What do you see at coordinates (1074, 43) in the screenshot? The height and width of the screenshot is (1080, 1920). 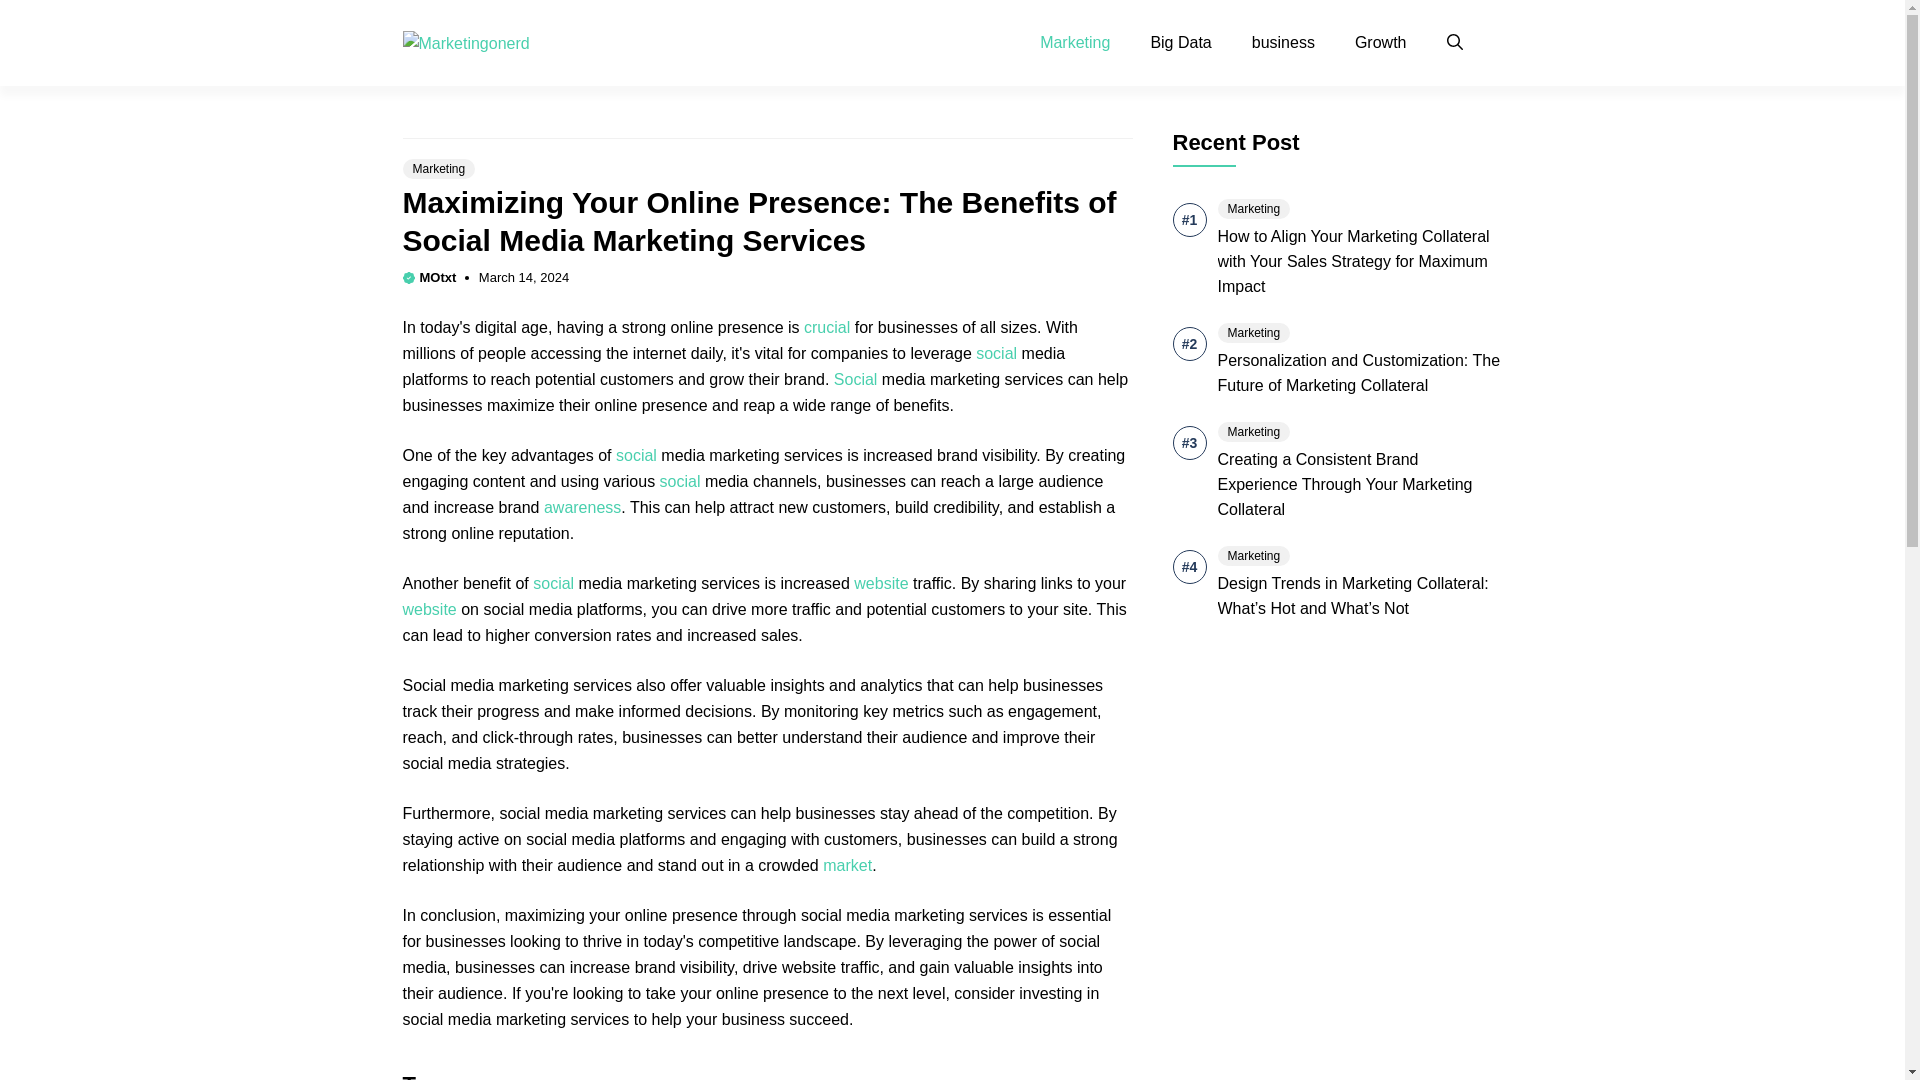 I see `Marketing` at bounding box center [1074, 43].